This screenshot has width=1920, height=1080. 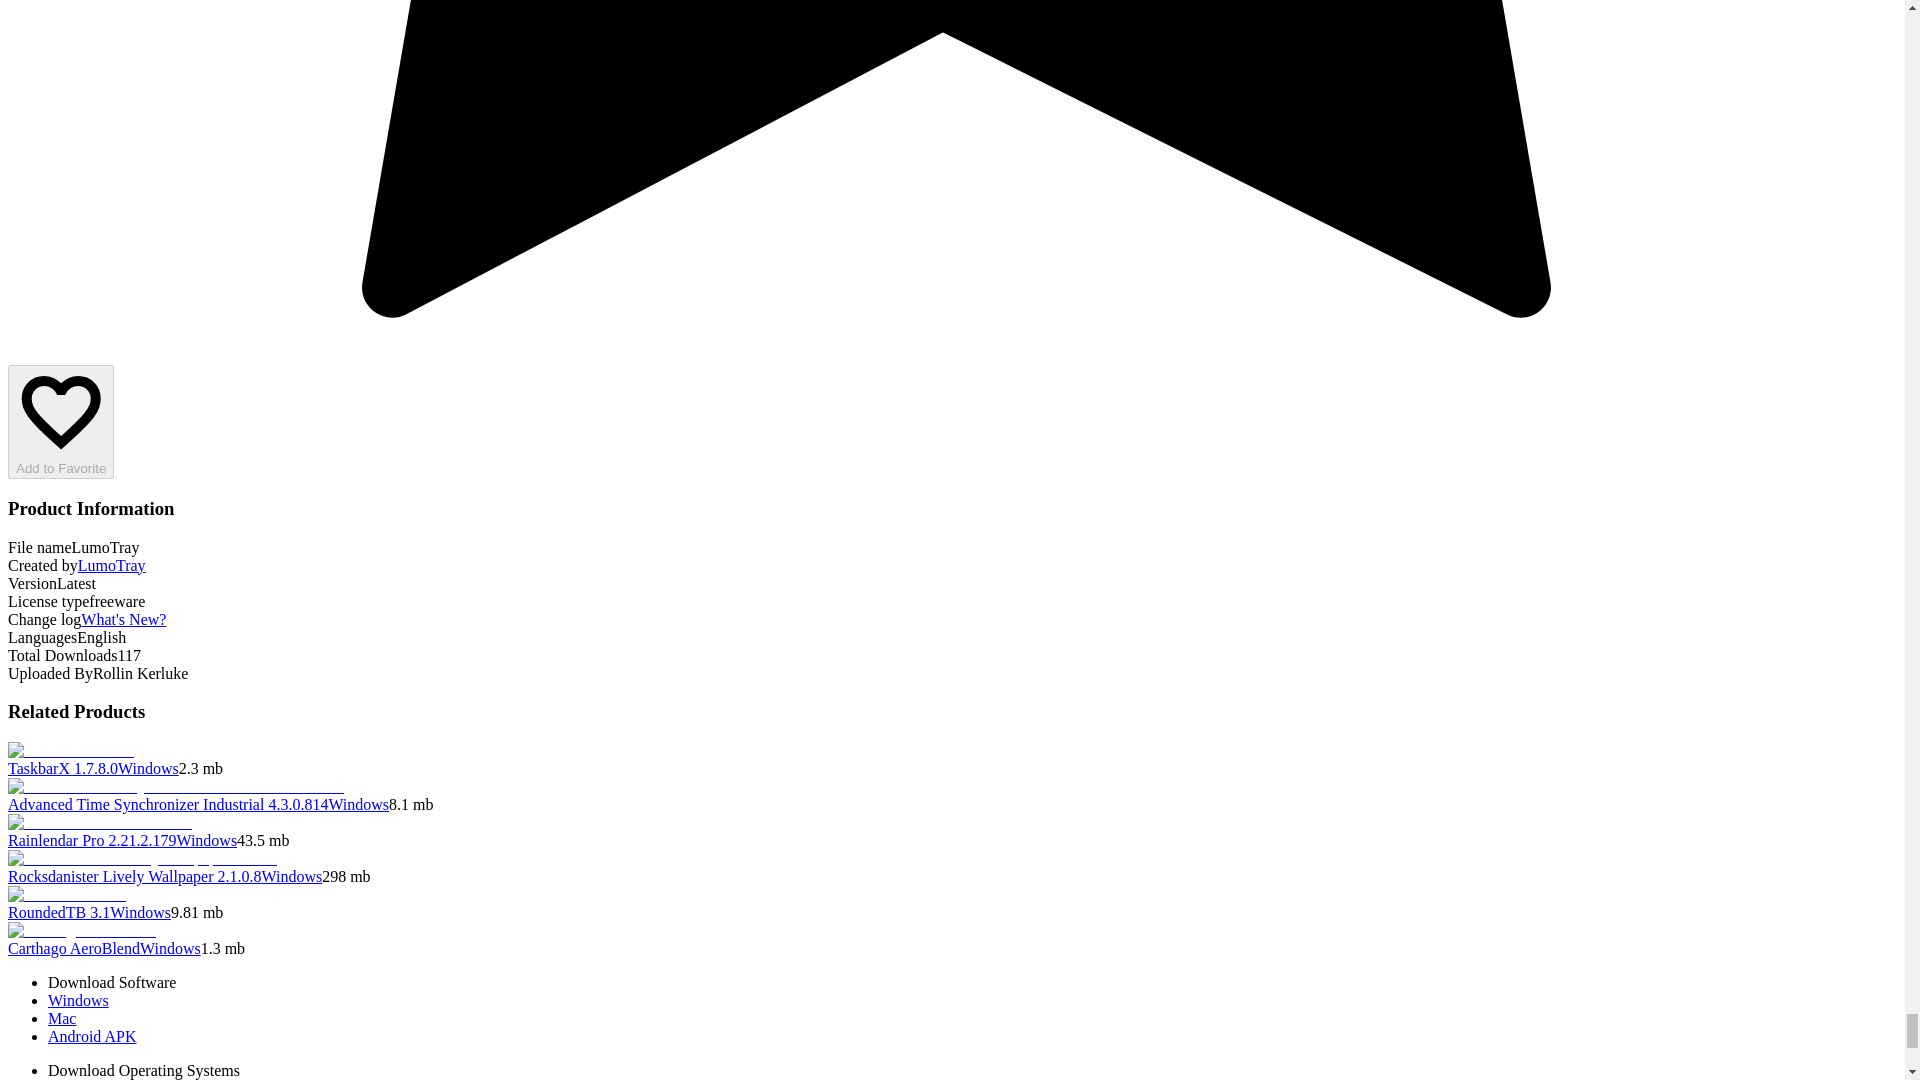 What do you see at coordinates (78, 1000) in the screenshot?
I see `Windows` at bounding box center [78, 1000].